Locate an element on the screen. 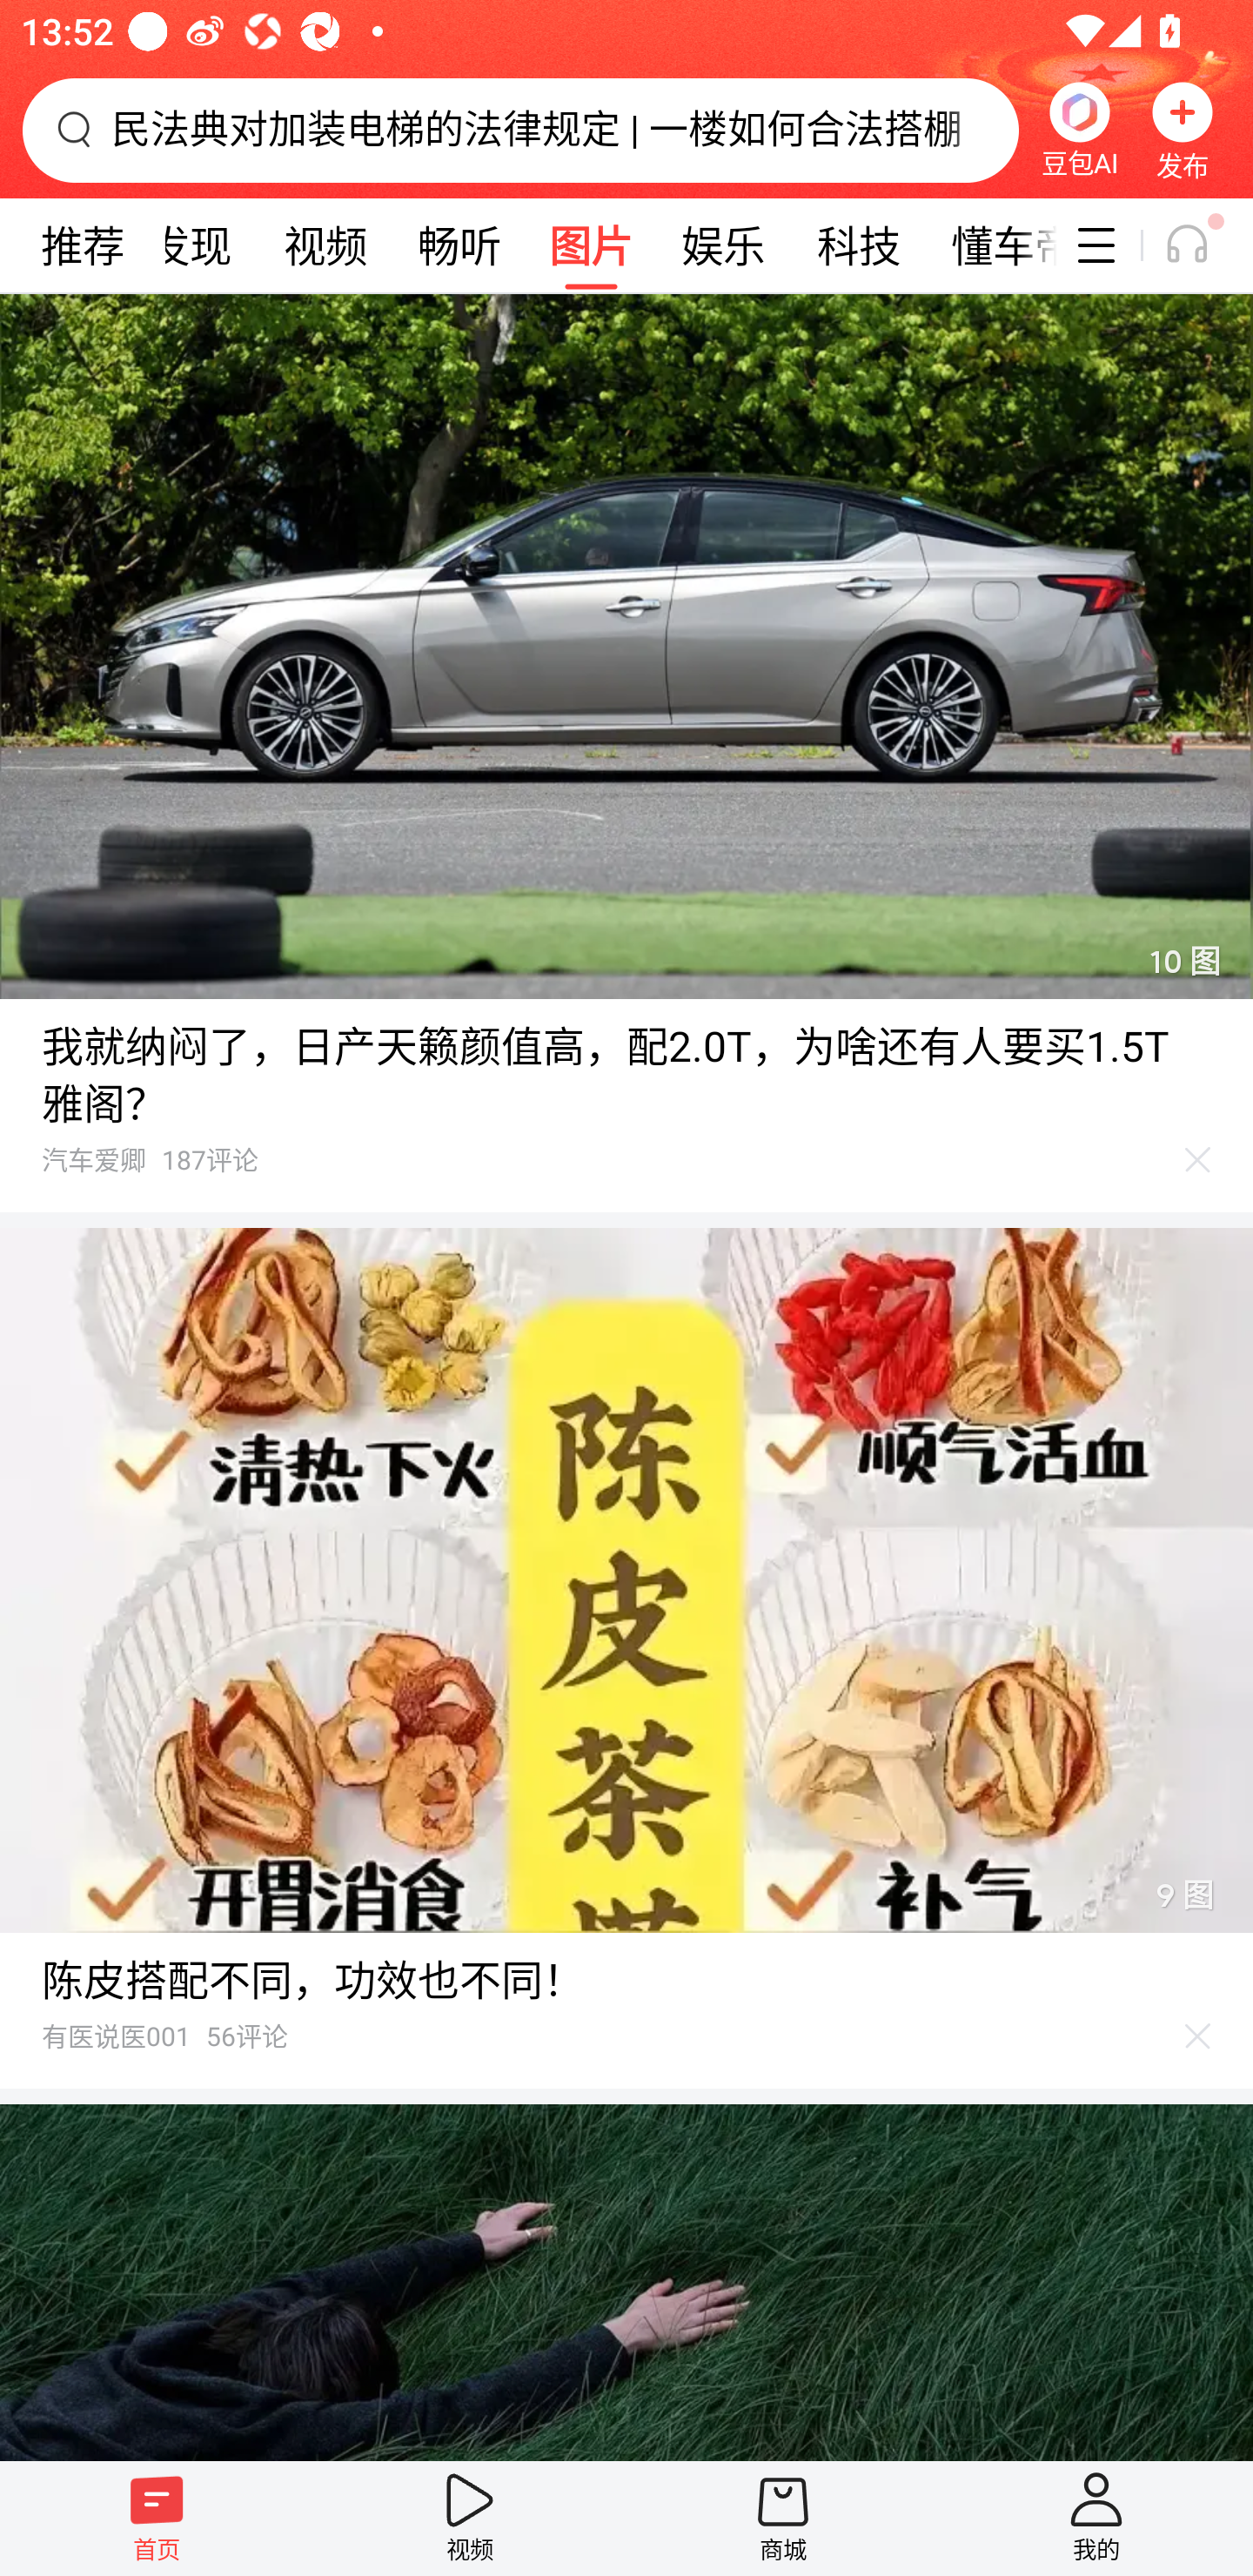  今日壁纸|就做自己吧，奇怪一点也没关系的。作者为  是你的荼荼呀  66评论   文章 is located at coordinates (626, 2282).